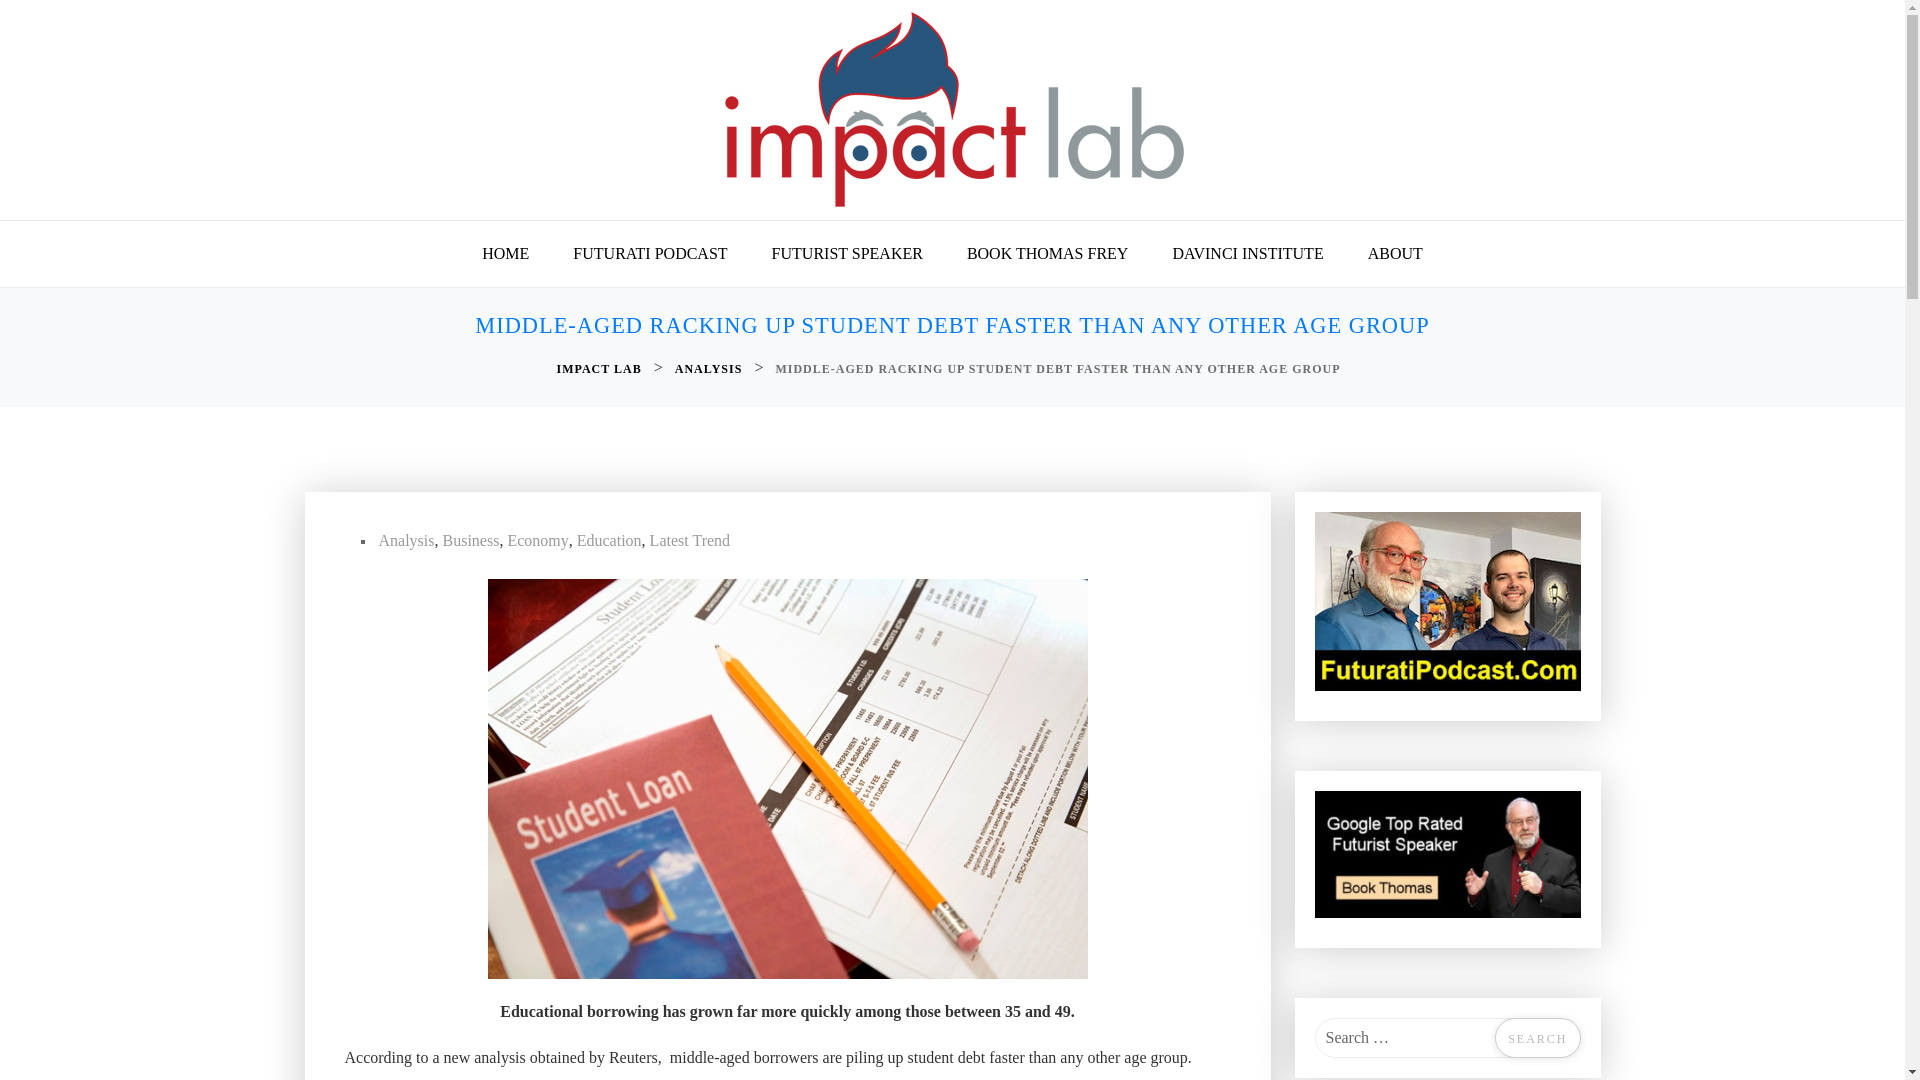 The width and height of the screenshot is (1920, 1080). What do you see at coordinates (710, 369) in the screenshot?
I see `ANALYSIS` at bounding box center [710, 369].